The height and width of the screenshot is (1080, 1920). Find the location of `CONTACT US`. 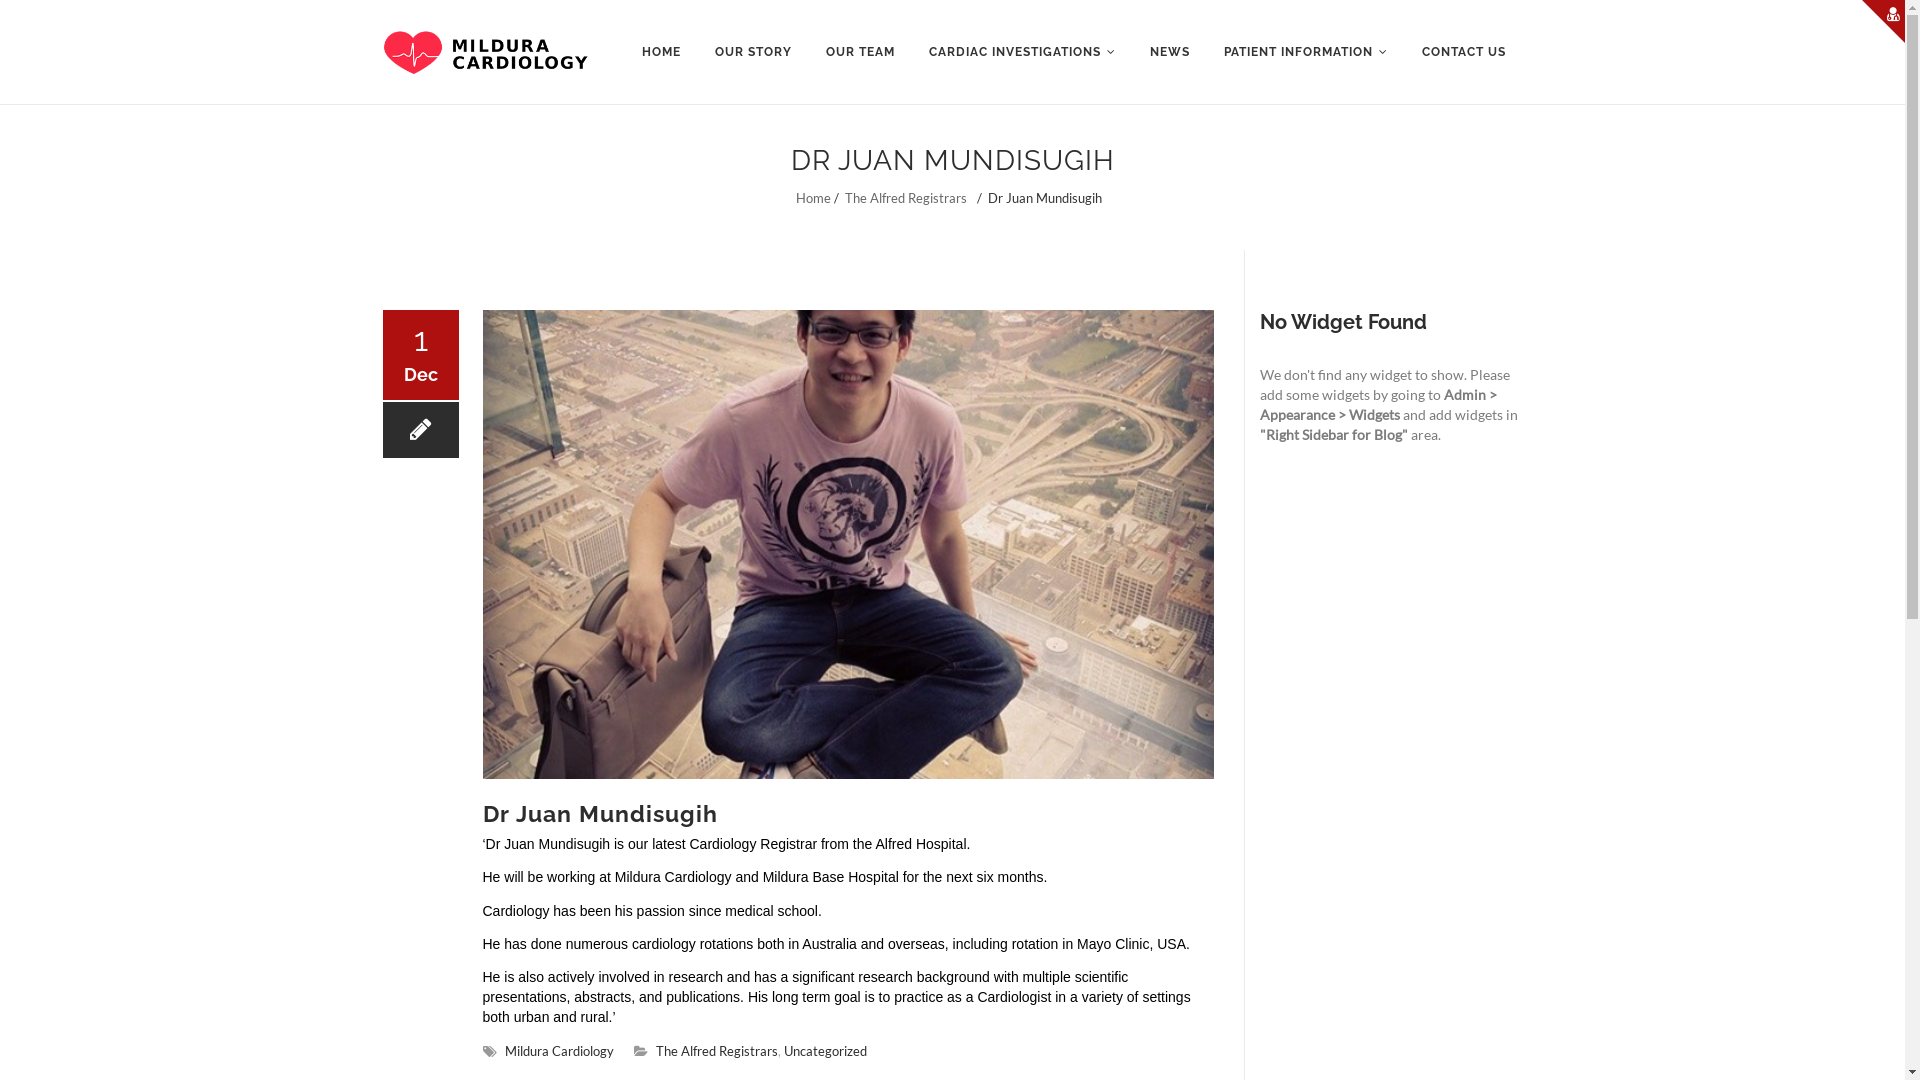

CONTACT US is located at coordinates (1463, 52).